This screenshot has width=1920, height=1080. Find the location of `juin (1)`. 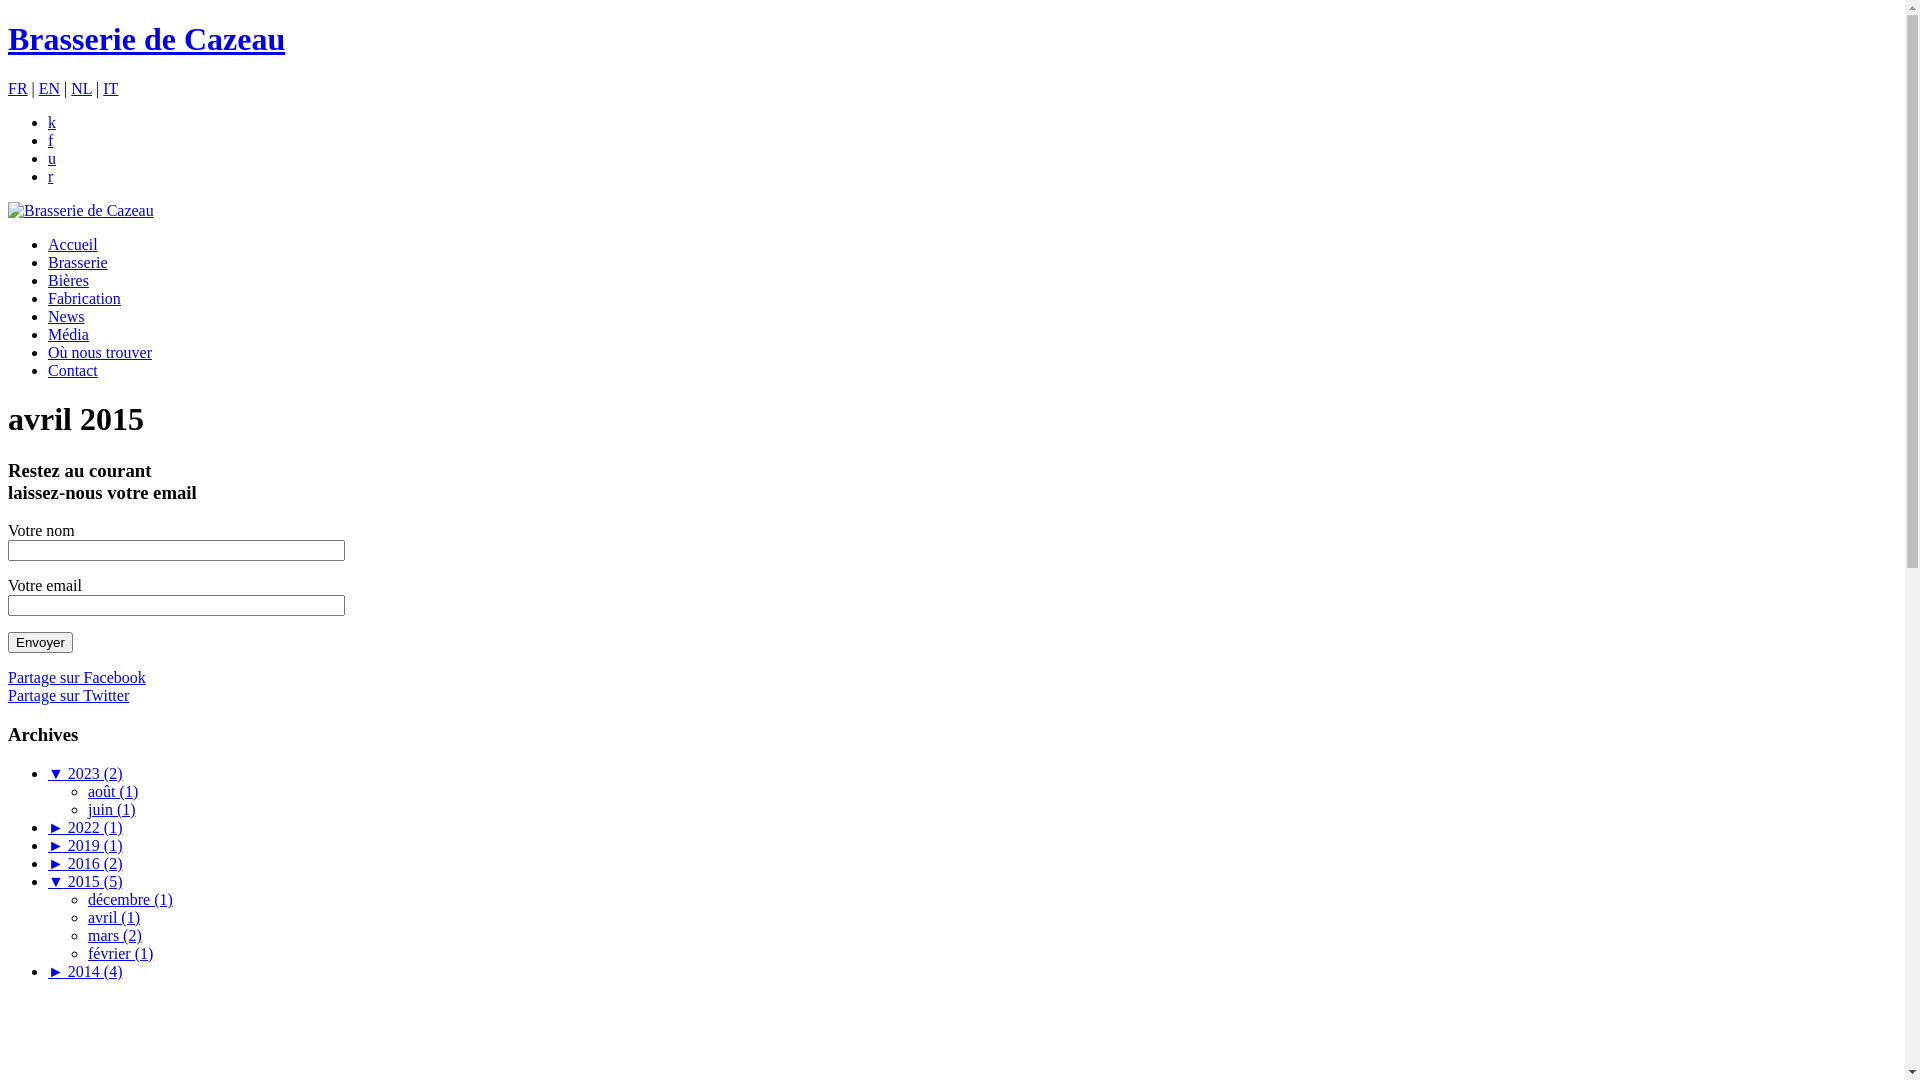

juin (1) is located at coordinates (112, 810).